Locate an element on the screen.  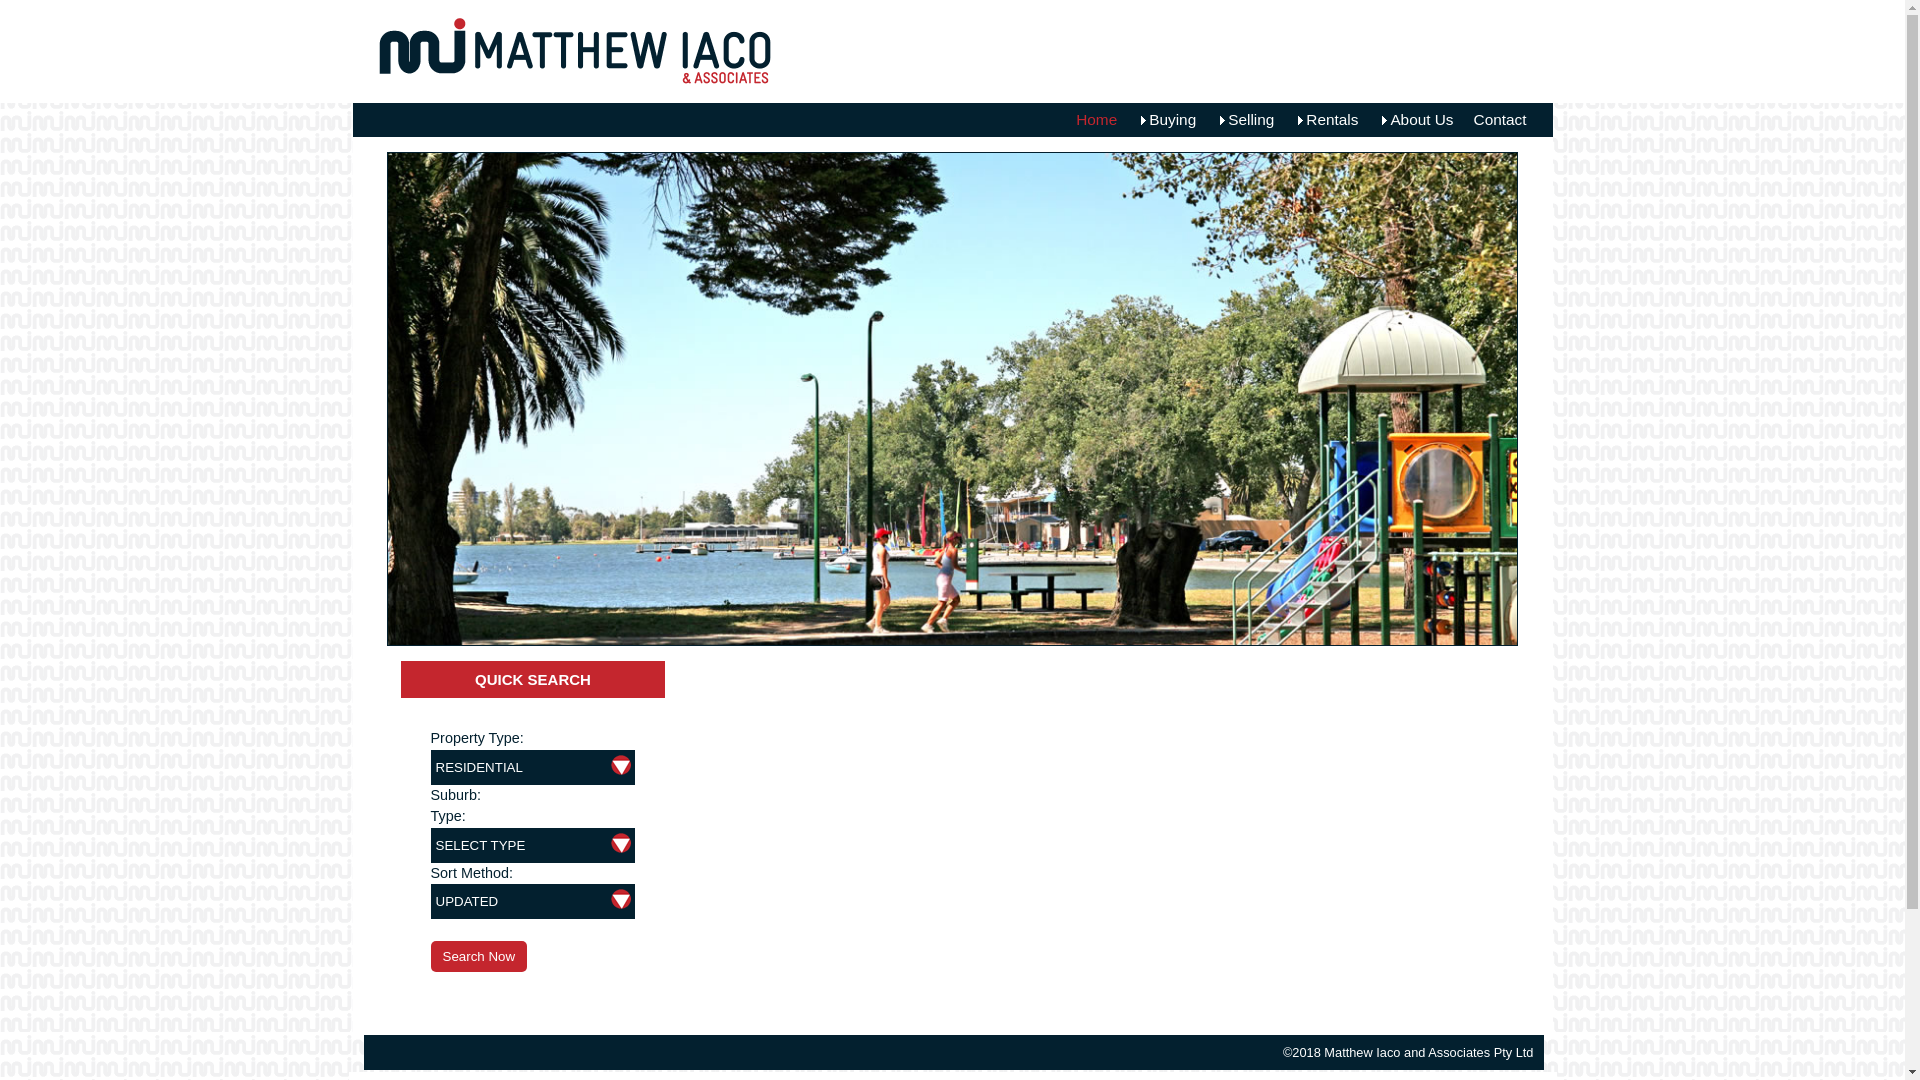
Buying is located at coordinates (1166, 120).